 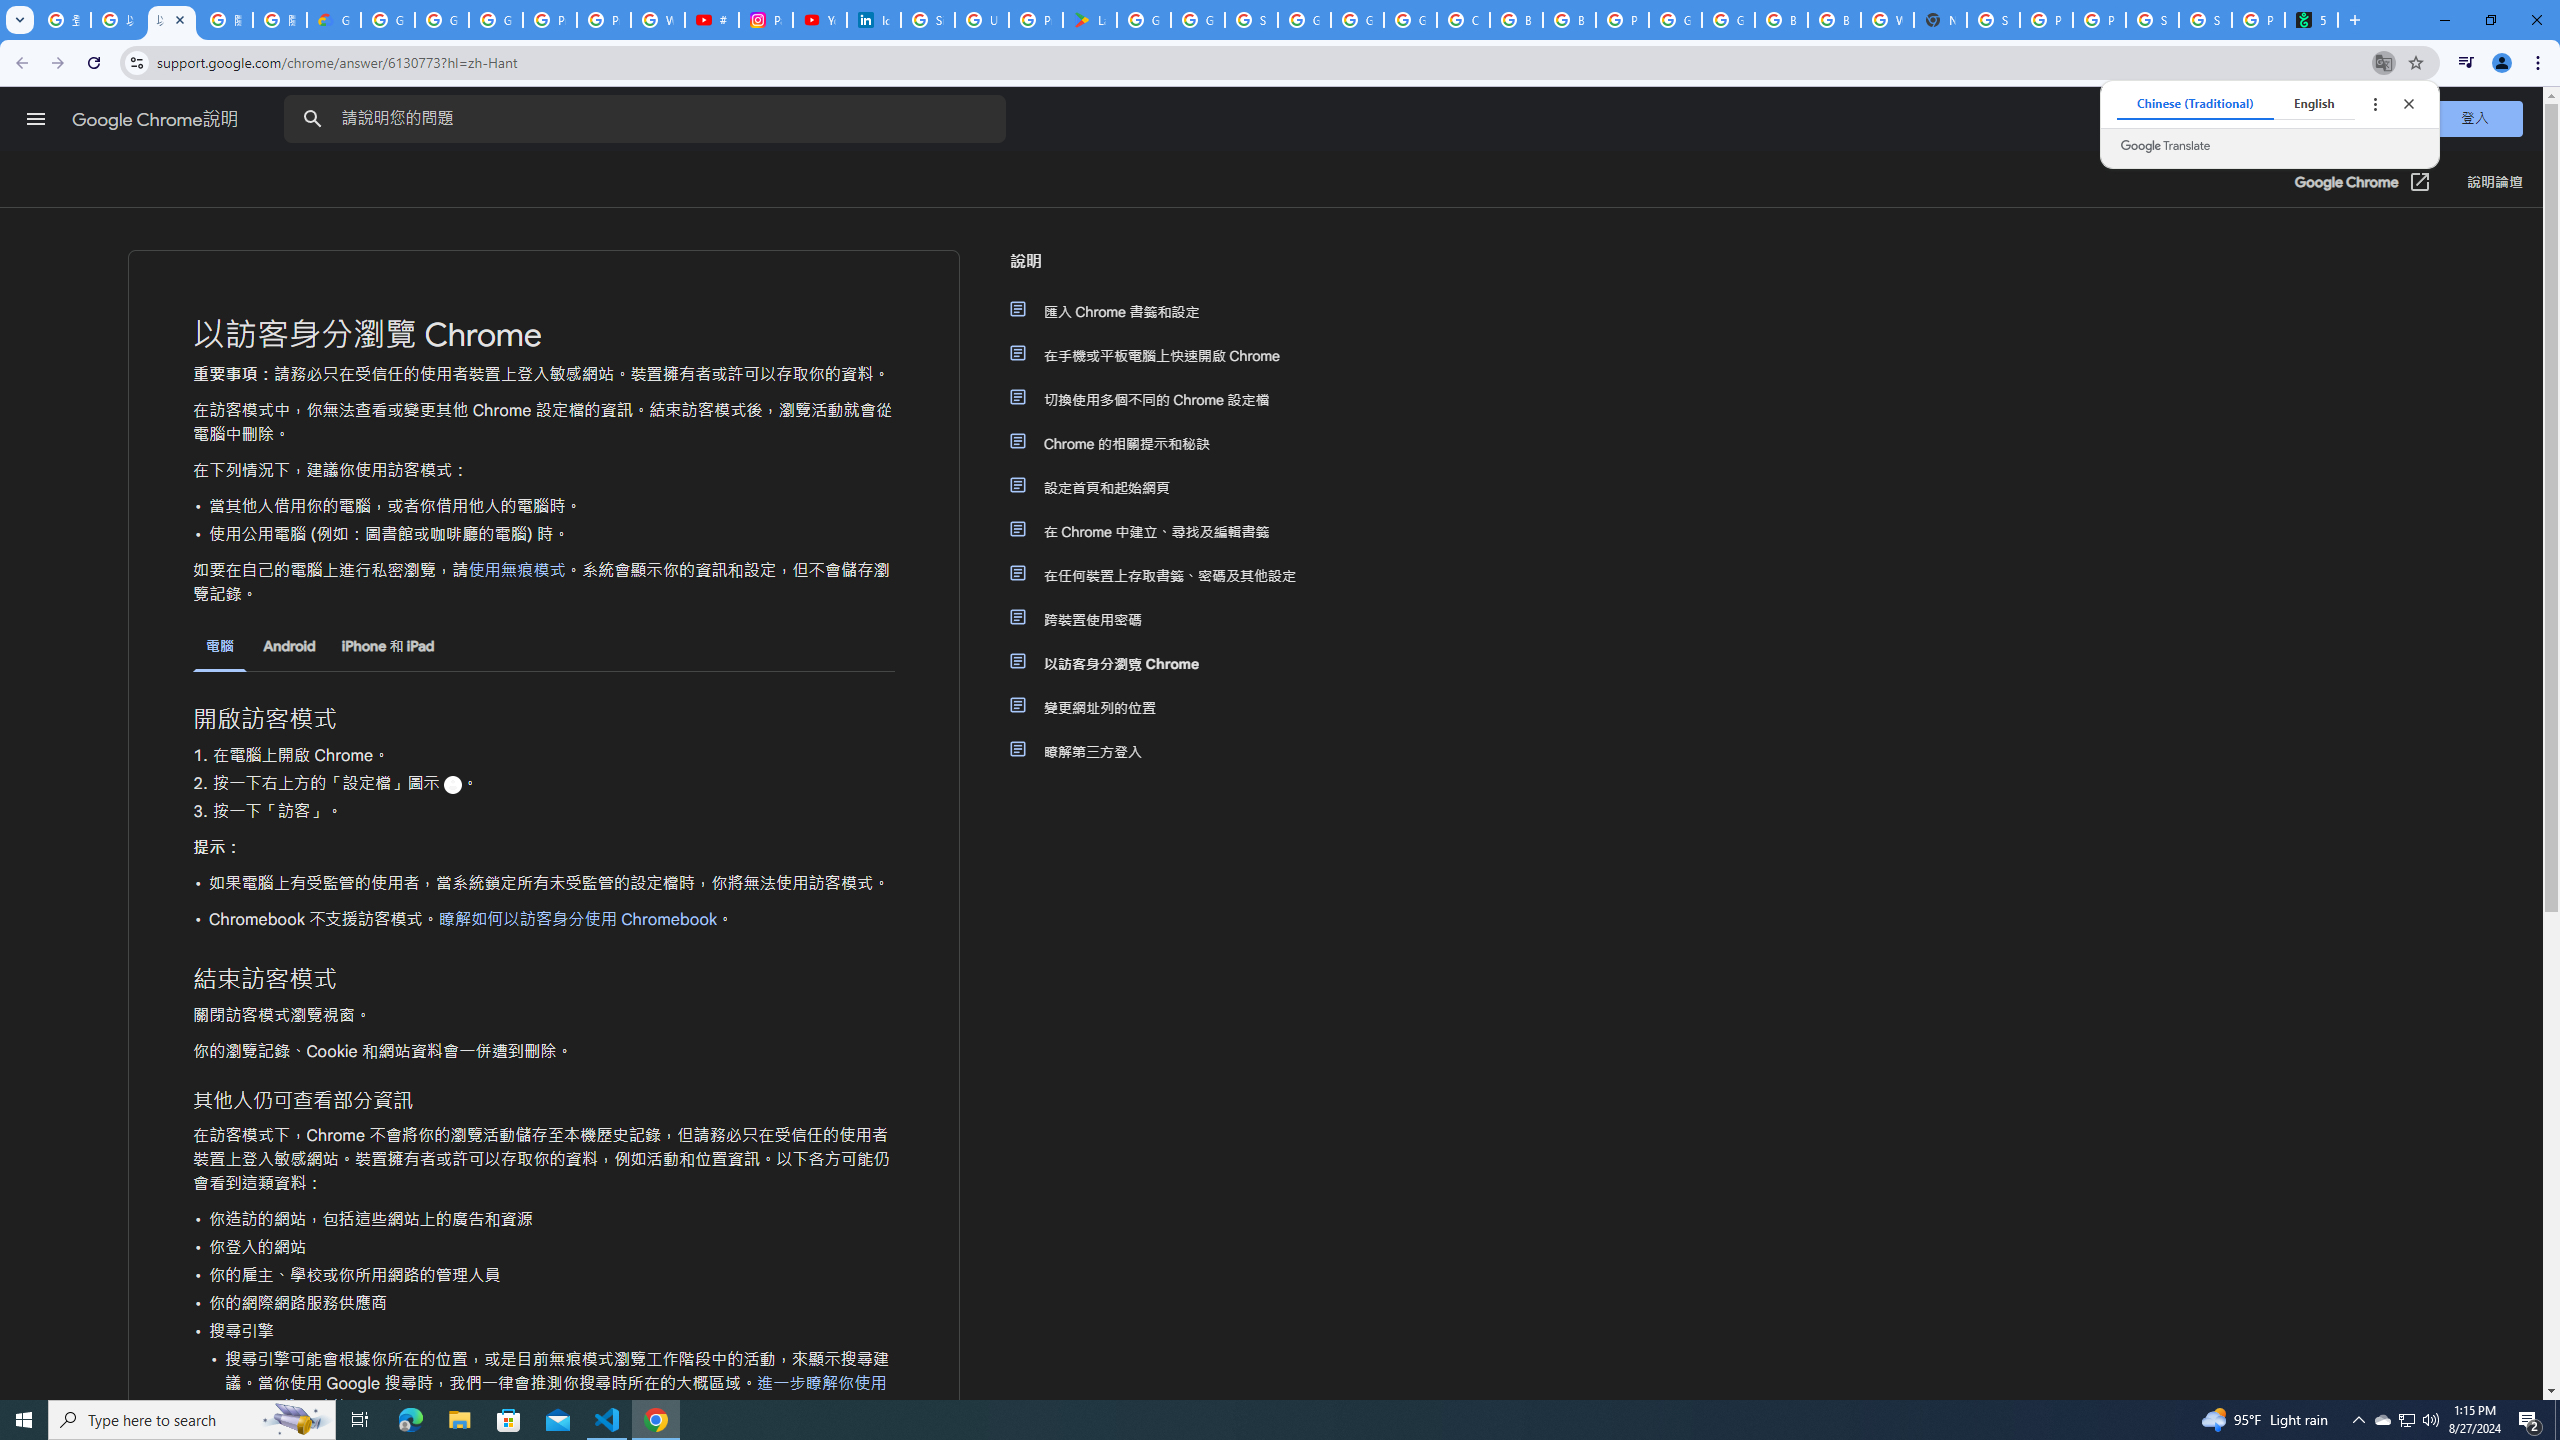 I want to click on Translate this page, so click(x=2384, y=62).